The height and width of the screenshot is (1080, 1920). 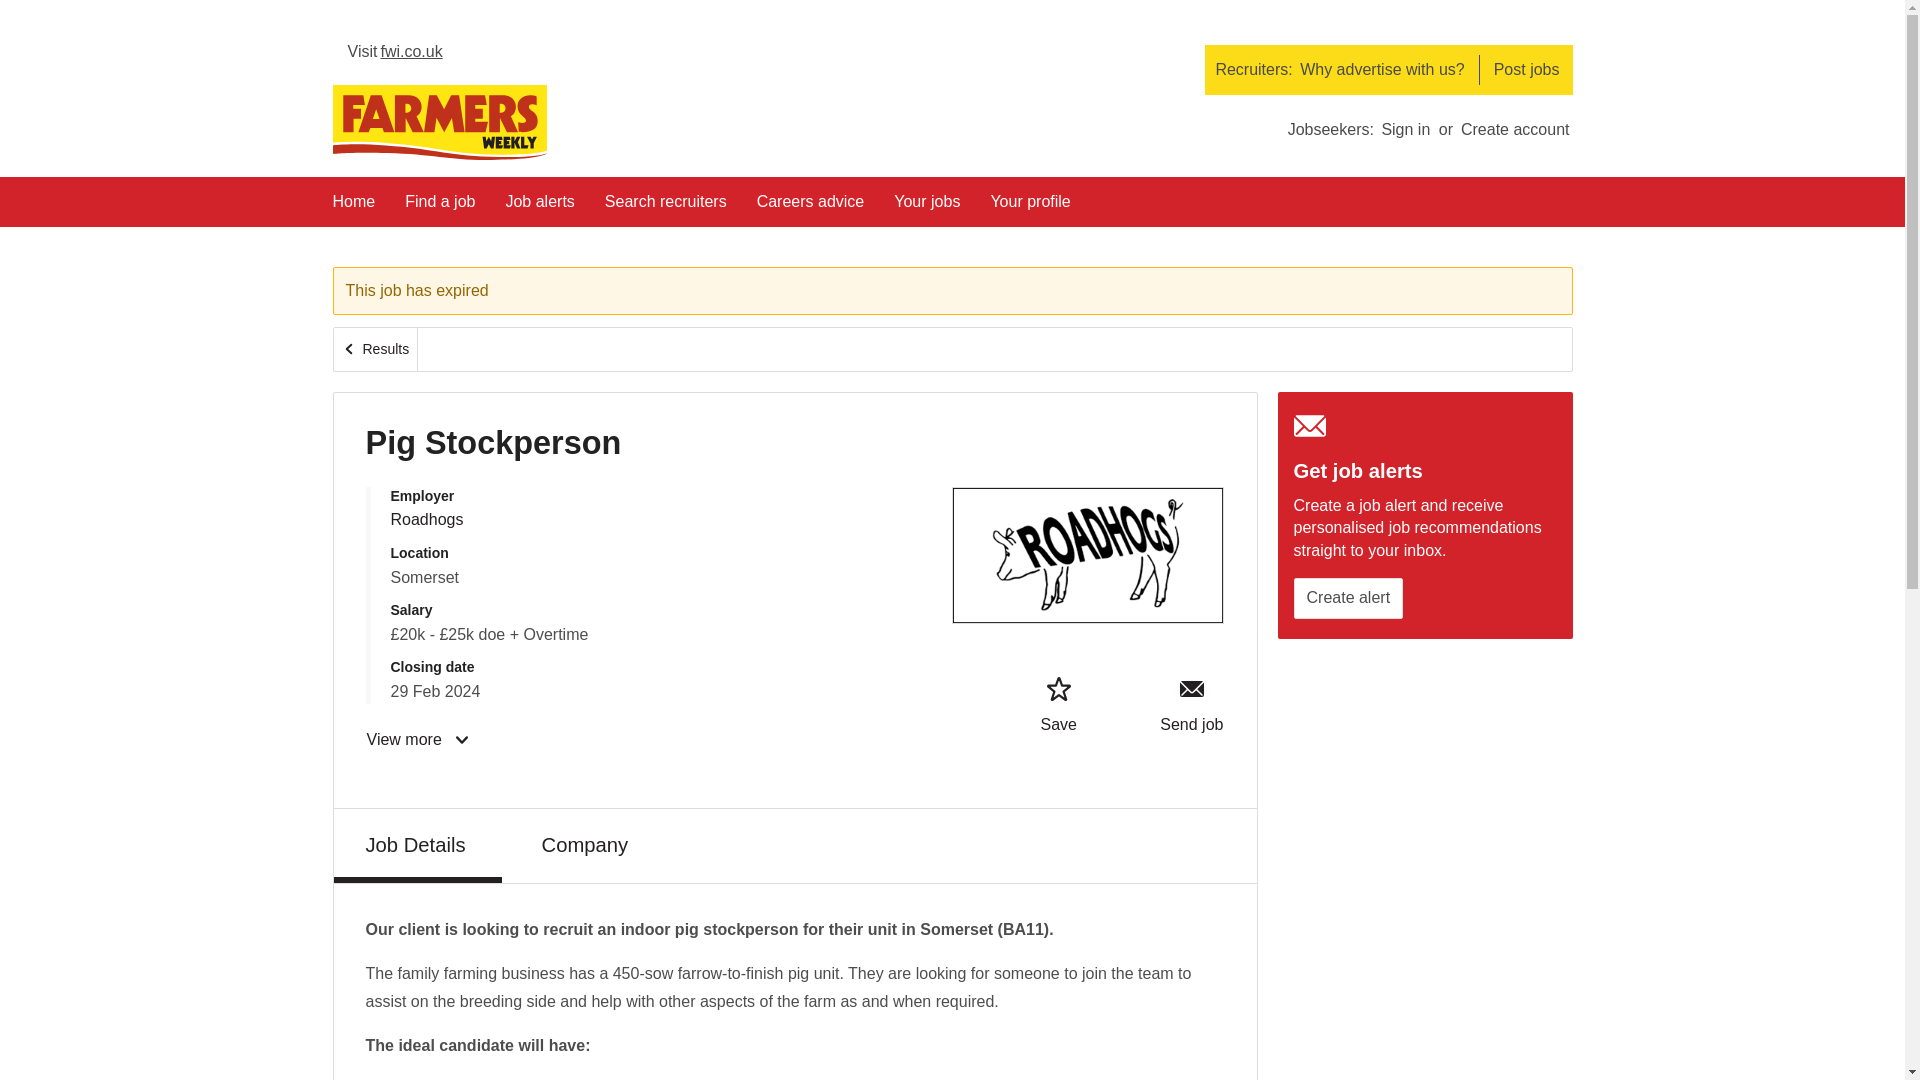 What do you see at coordinates (1405, 129) in the screenshot?
I see `Sign in` at bounding box center [1405, 129].